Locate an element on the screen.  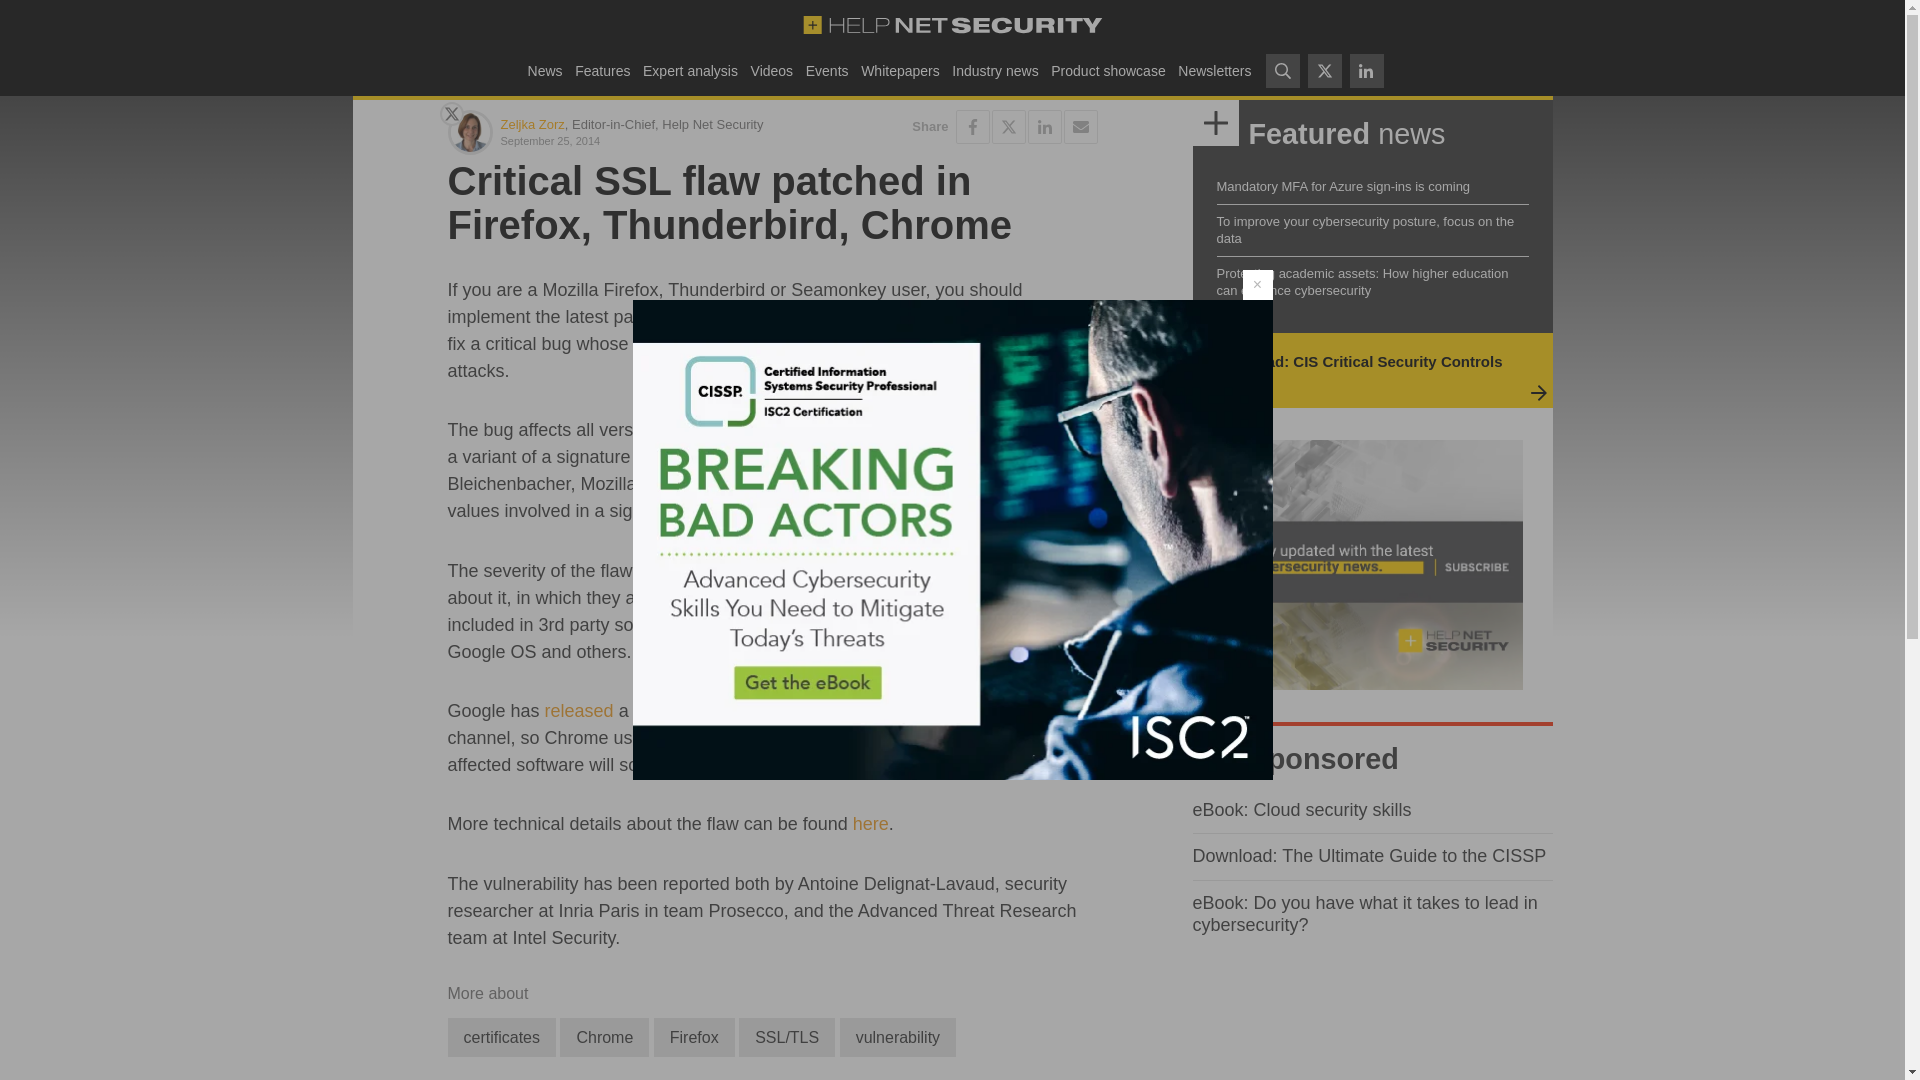
Chrome is located at coordinates (604, 1038).